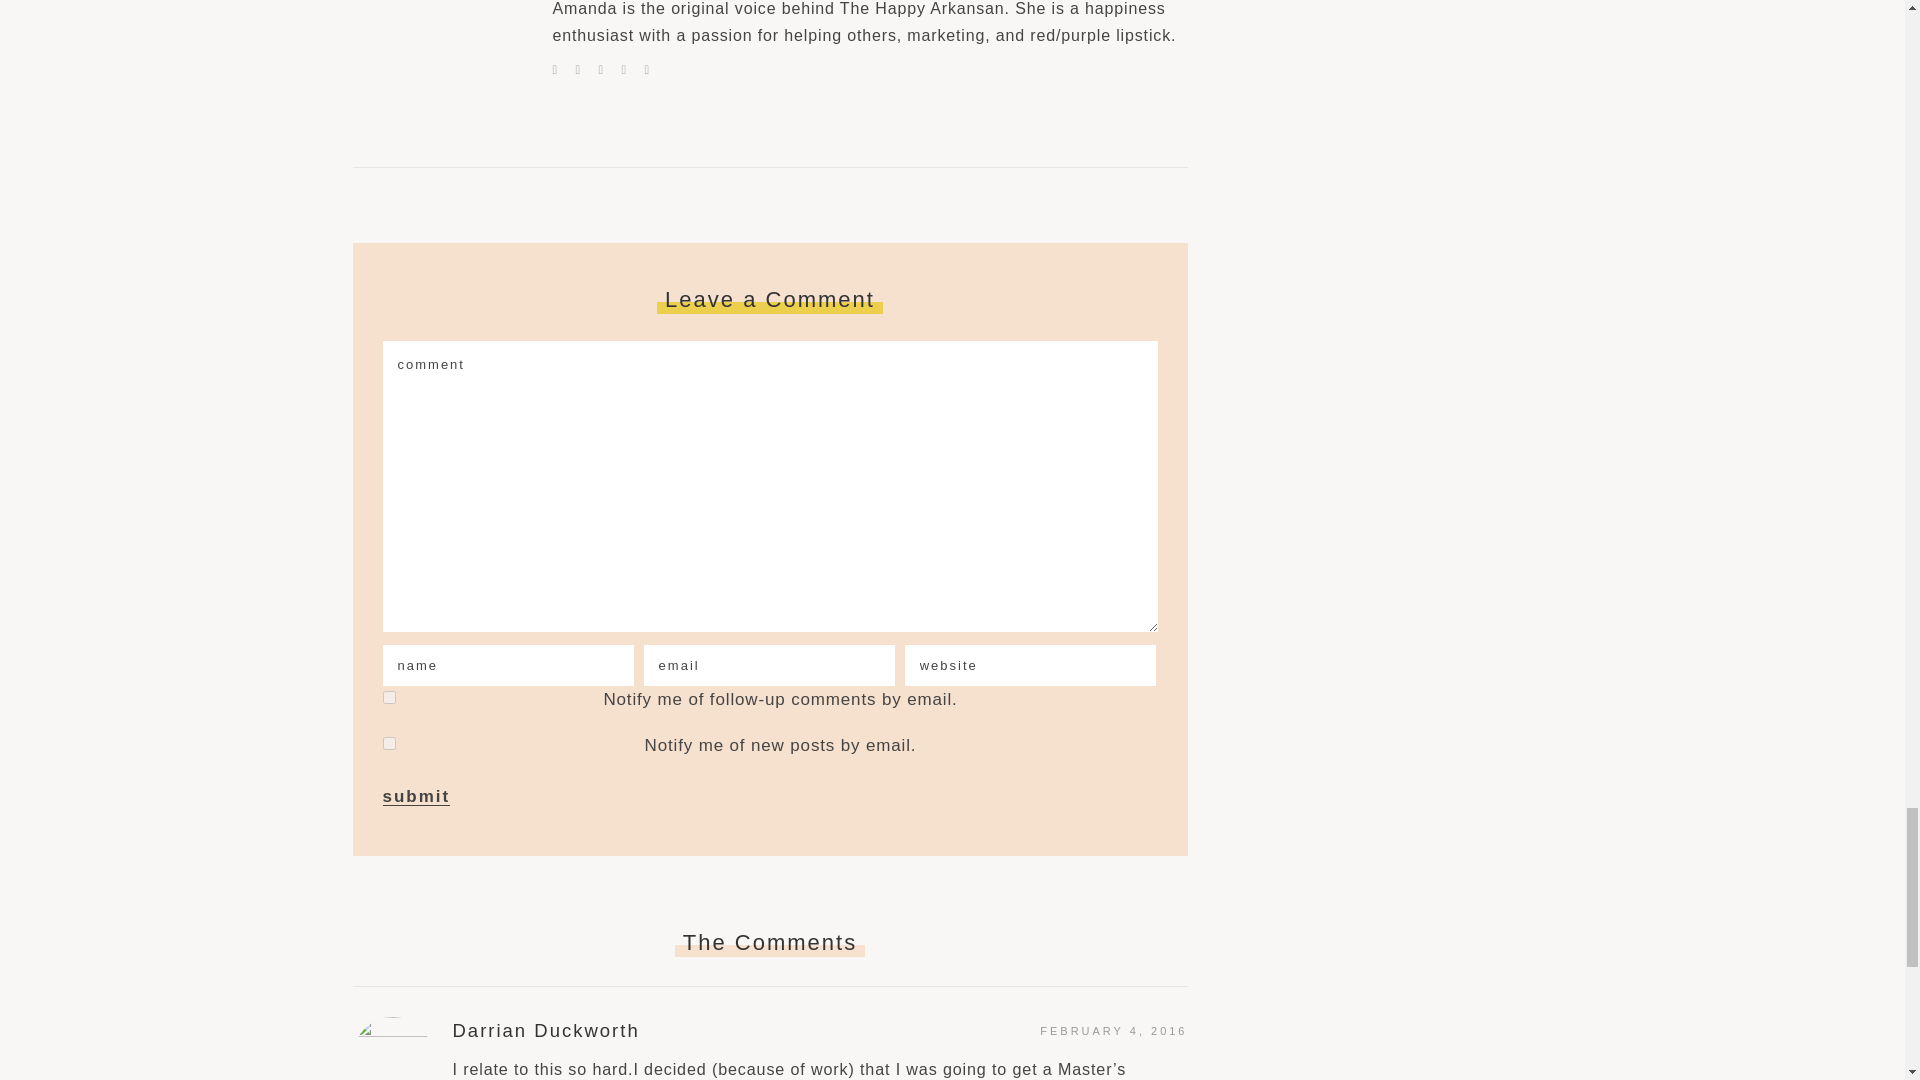 Image resolution: width=1920 pixels, height=1080 pixels. I want to click on subscribe, so click(388, 742).